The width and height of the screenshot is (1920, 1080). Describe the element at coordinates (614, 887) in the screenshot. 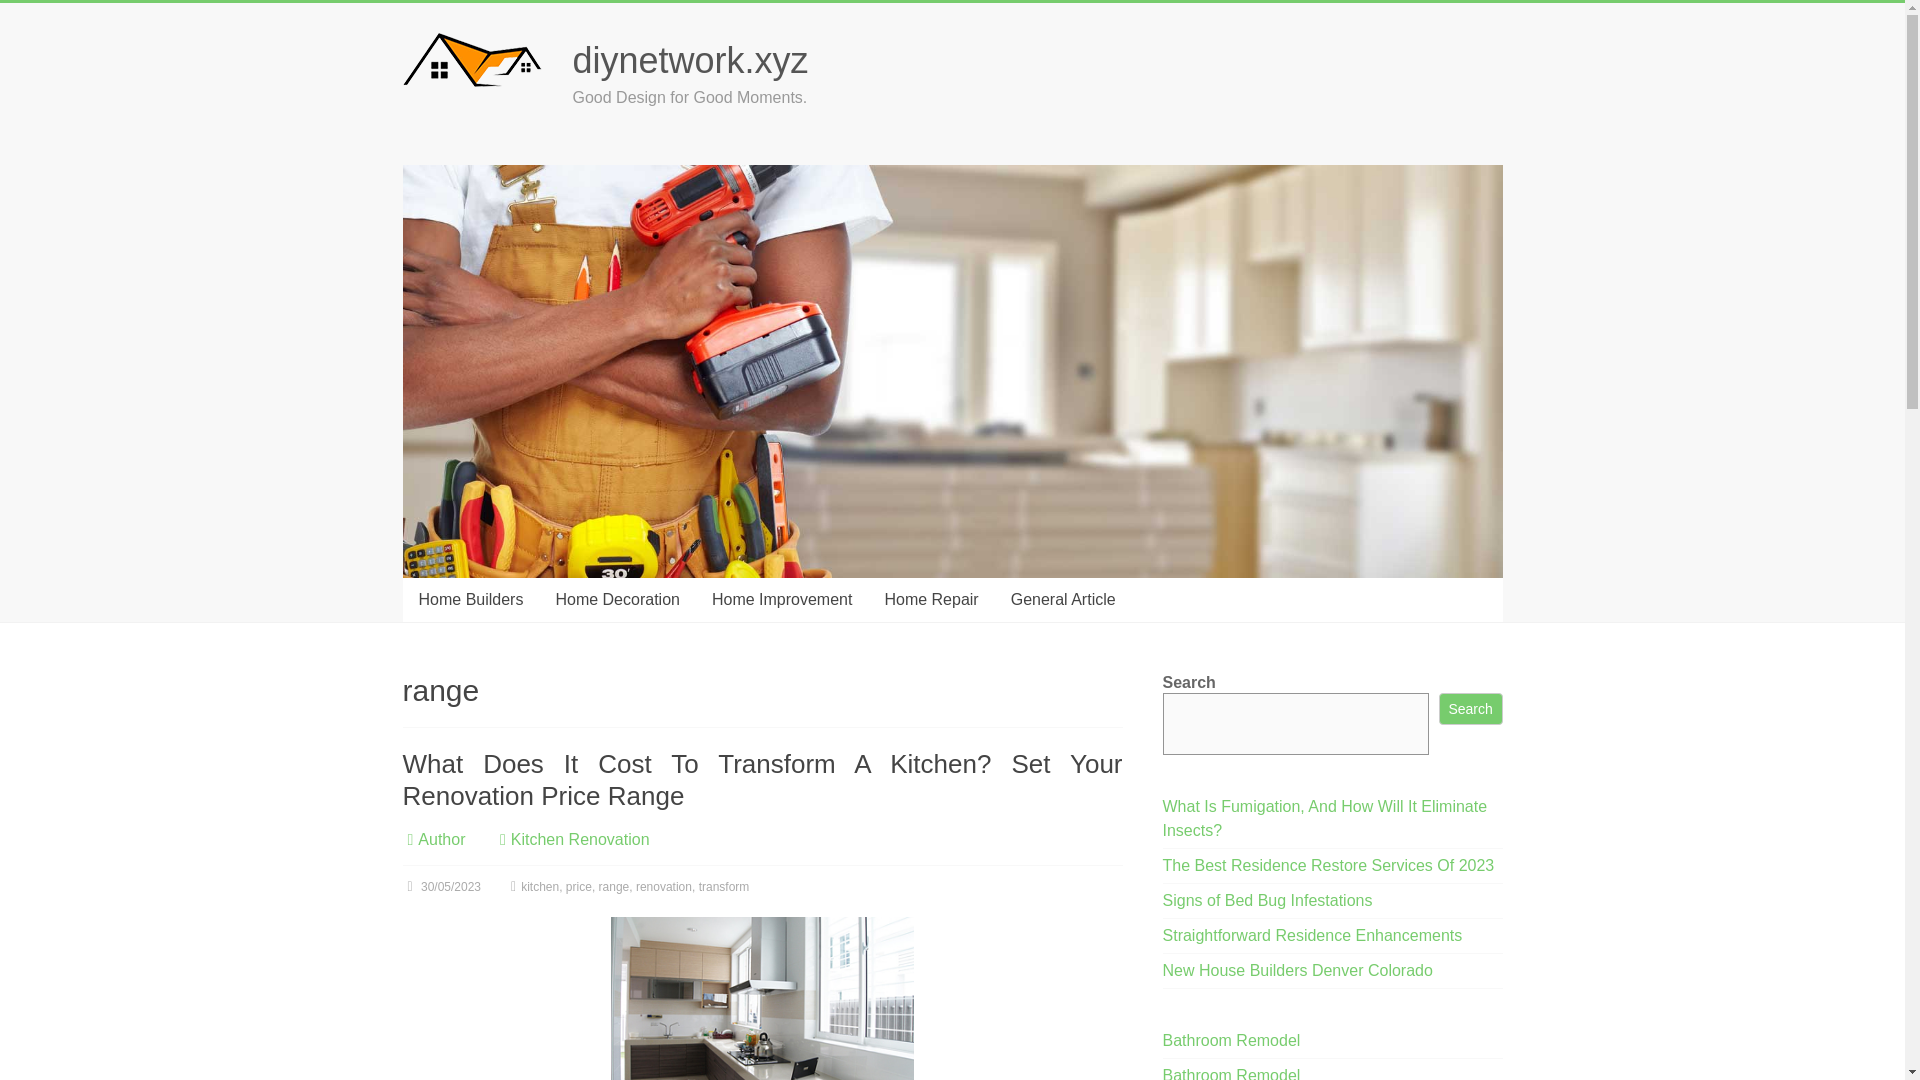

I see `range` at that location.